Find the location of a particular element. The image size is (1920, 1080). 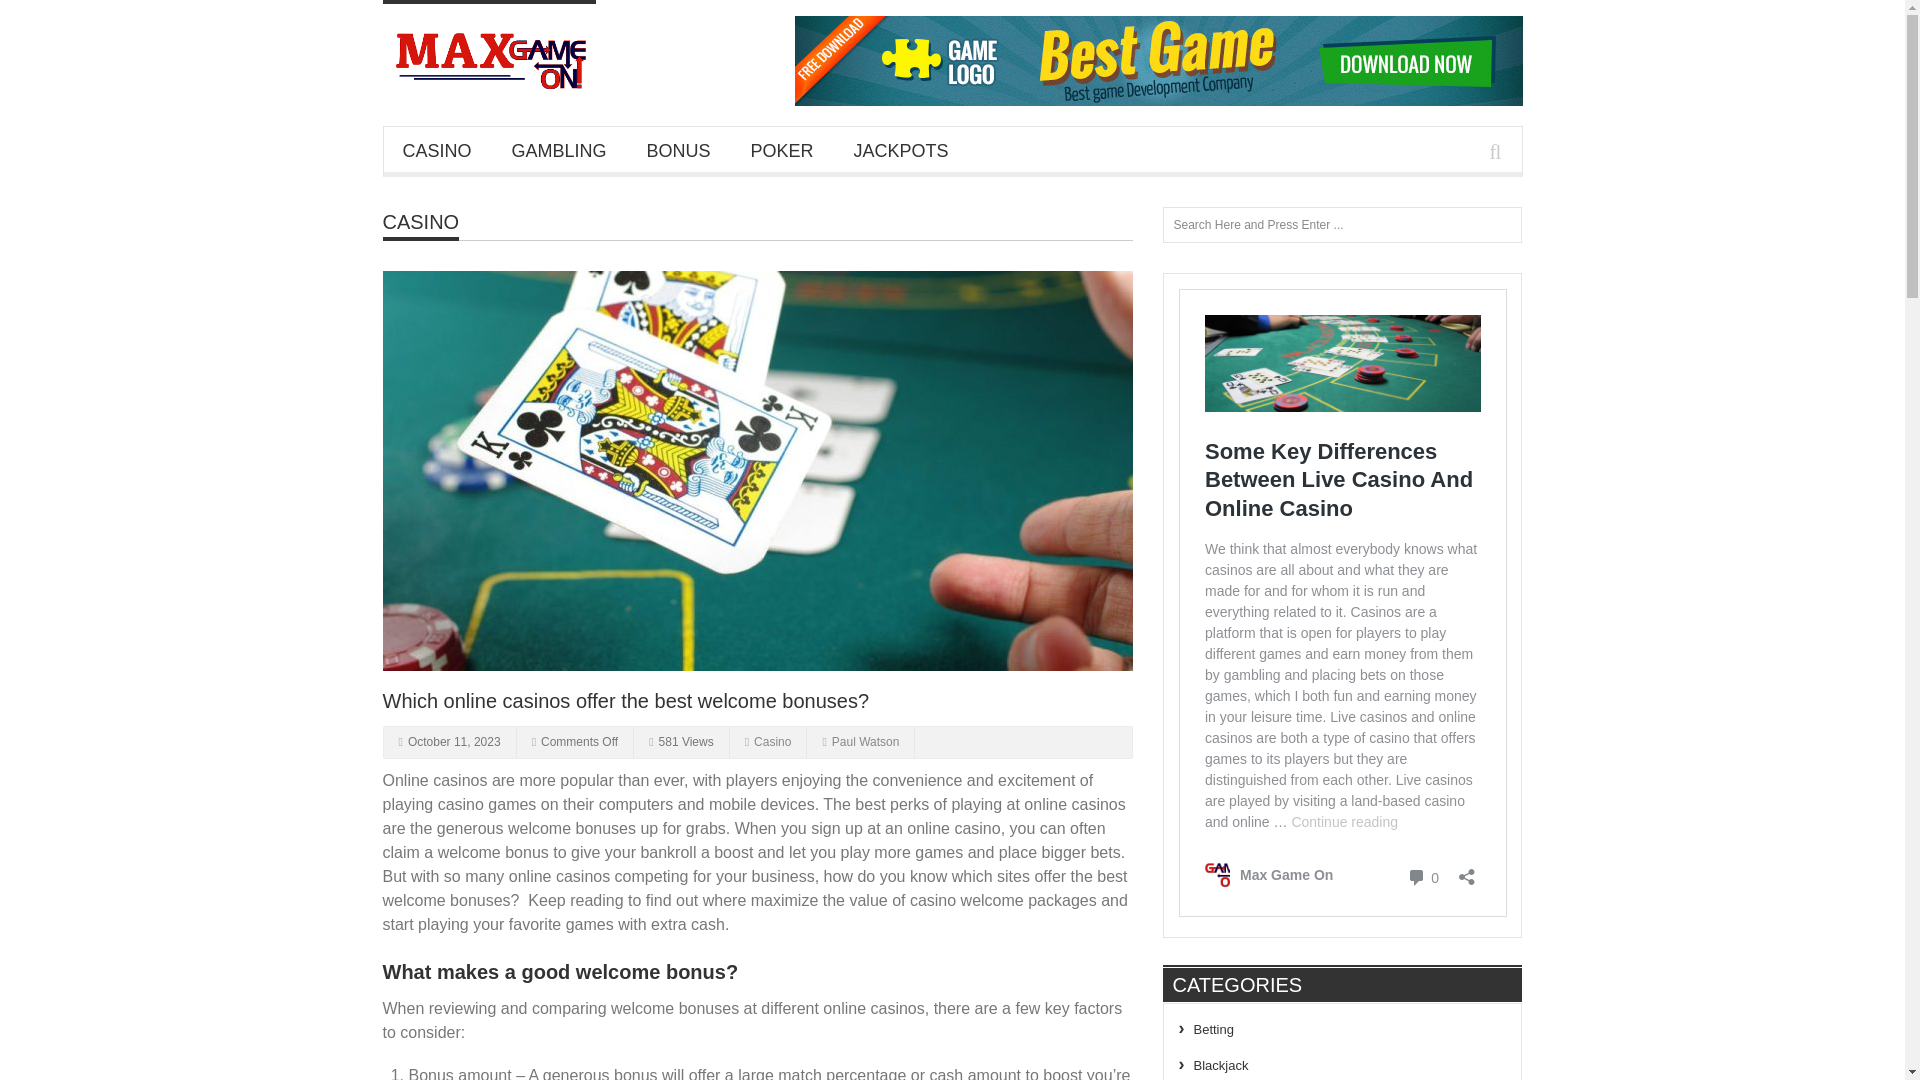

CASINO is located at coordinates (420, 222).